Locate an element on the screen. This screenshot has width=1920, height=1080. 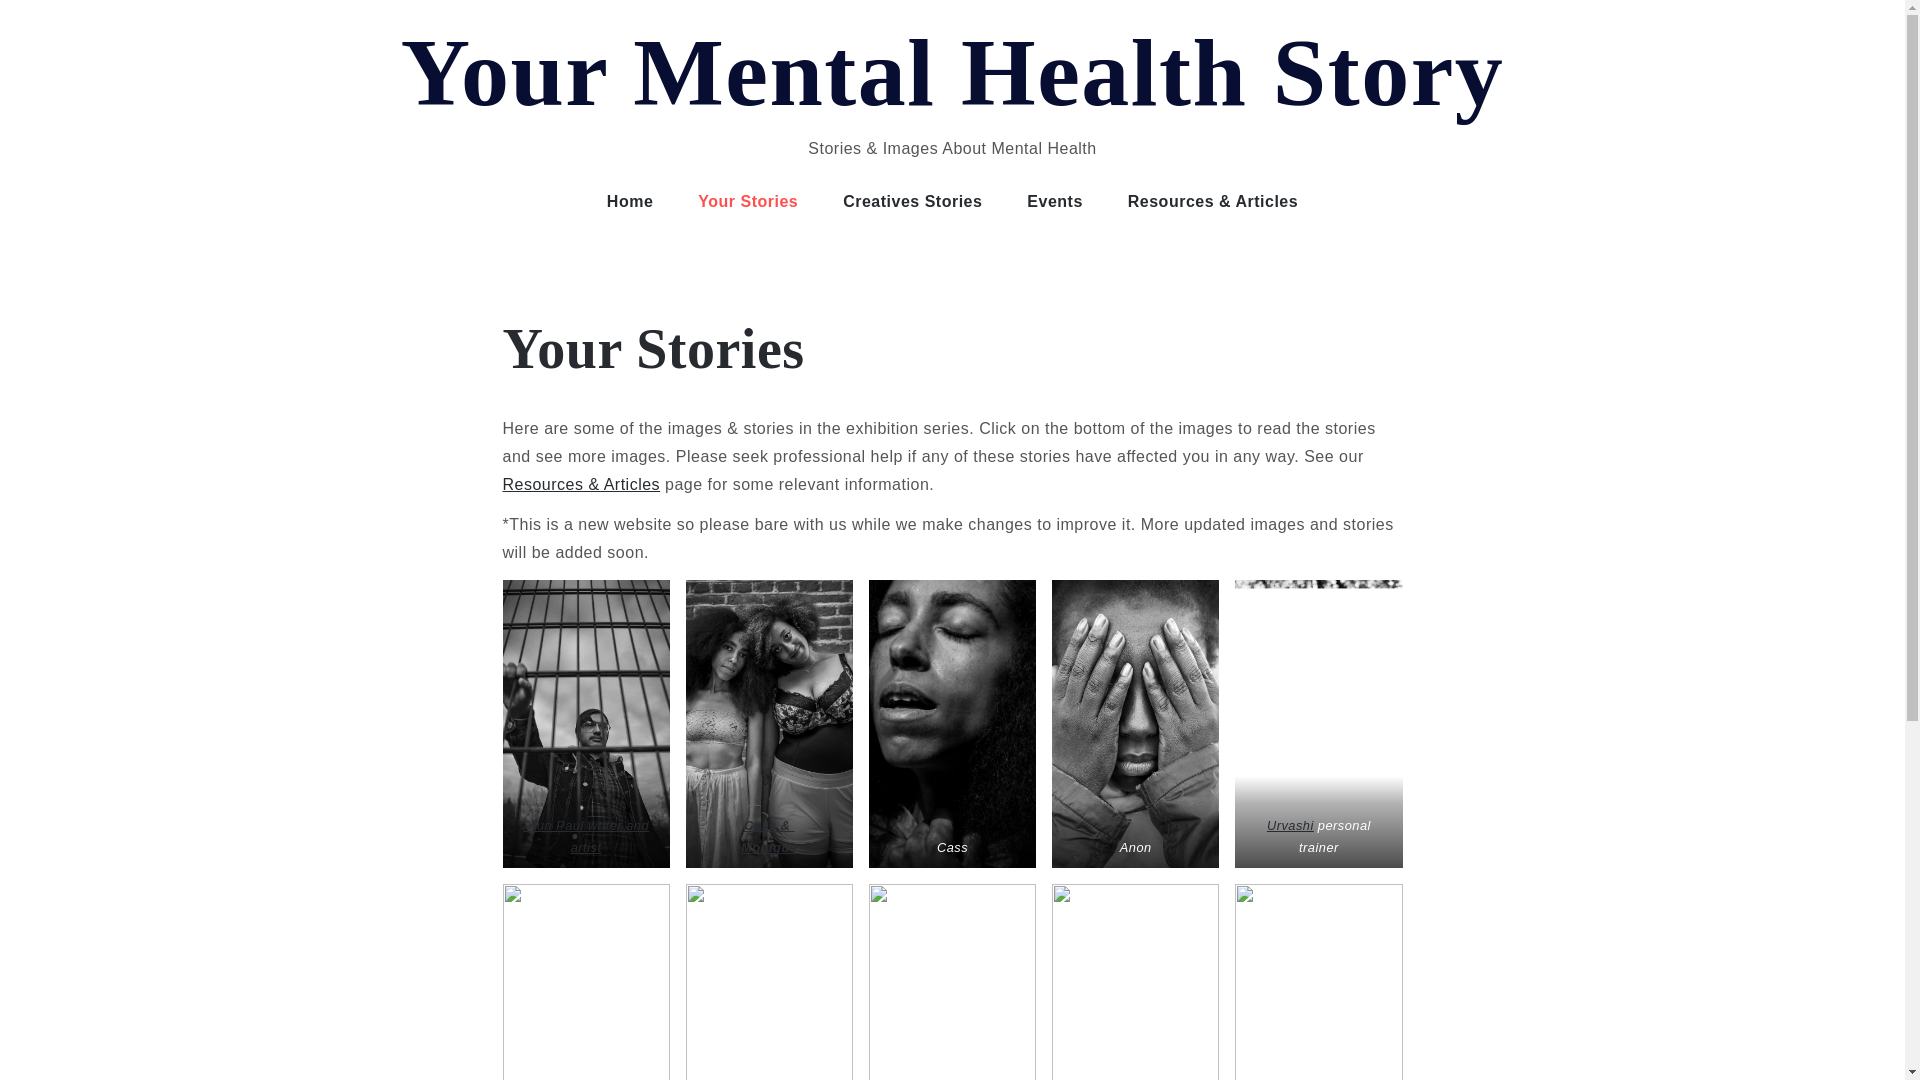
Your Mental Health Story is located at coordinates (952, 72).